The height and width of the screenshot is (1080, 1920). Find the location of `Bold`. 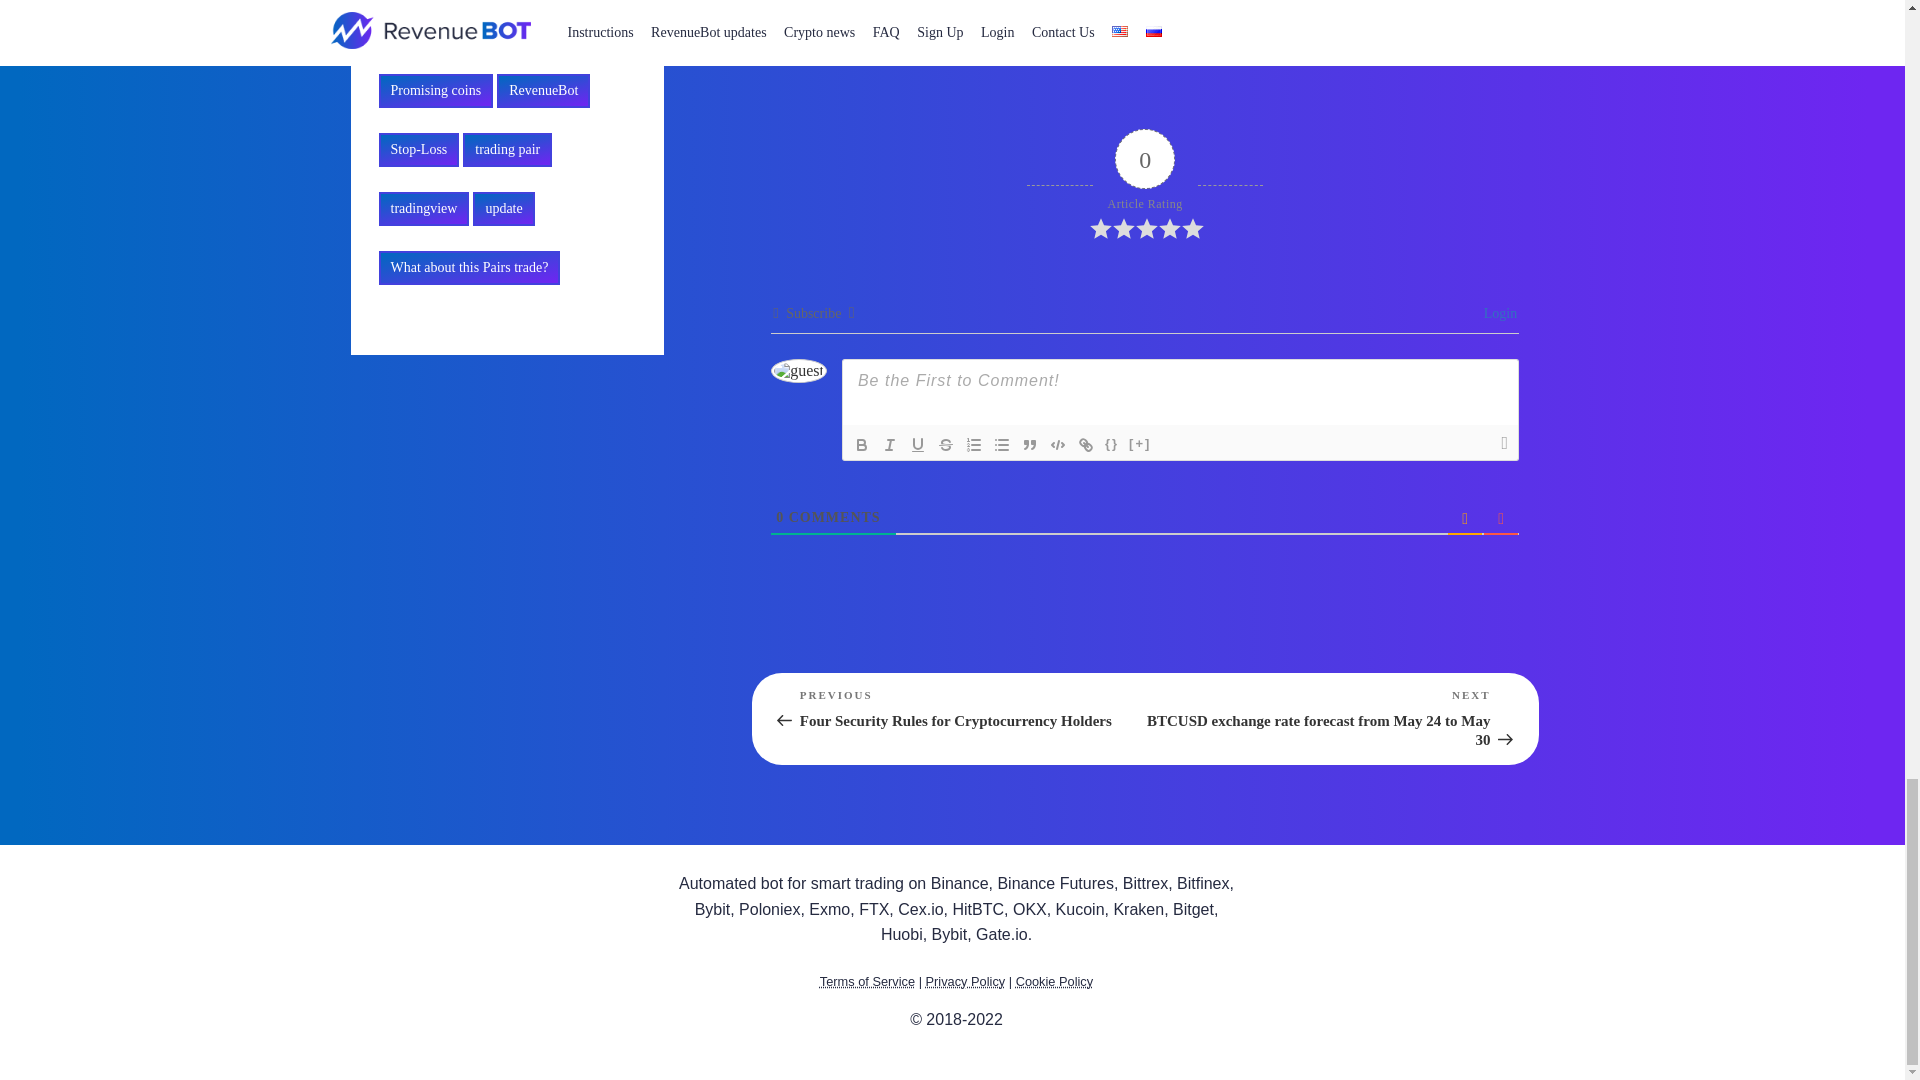

Bold is located at coordinates (862, 444).